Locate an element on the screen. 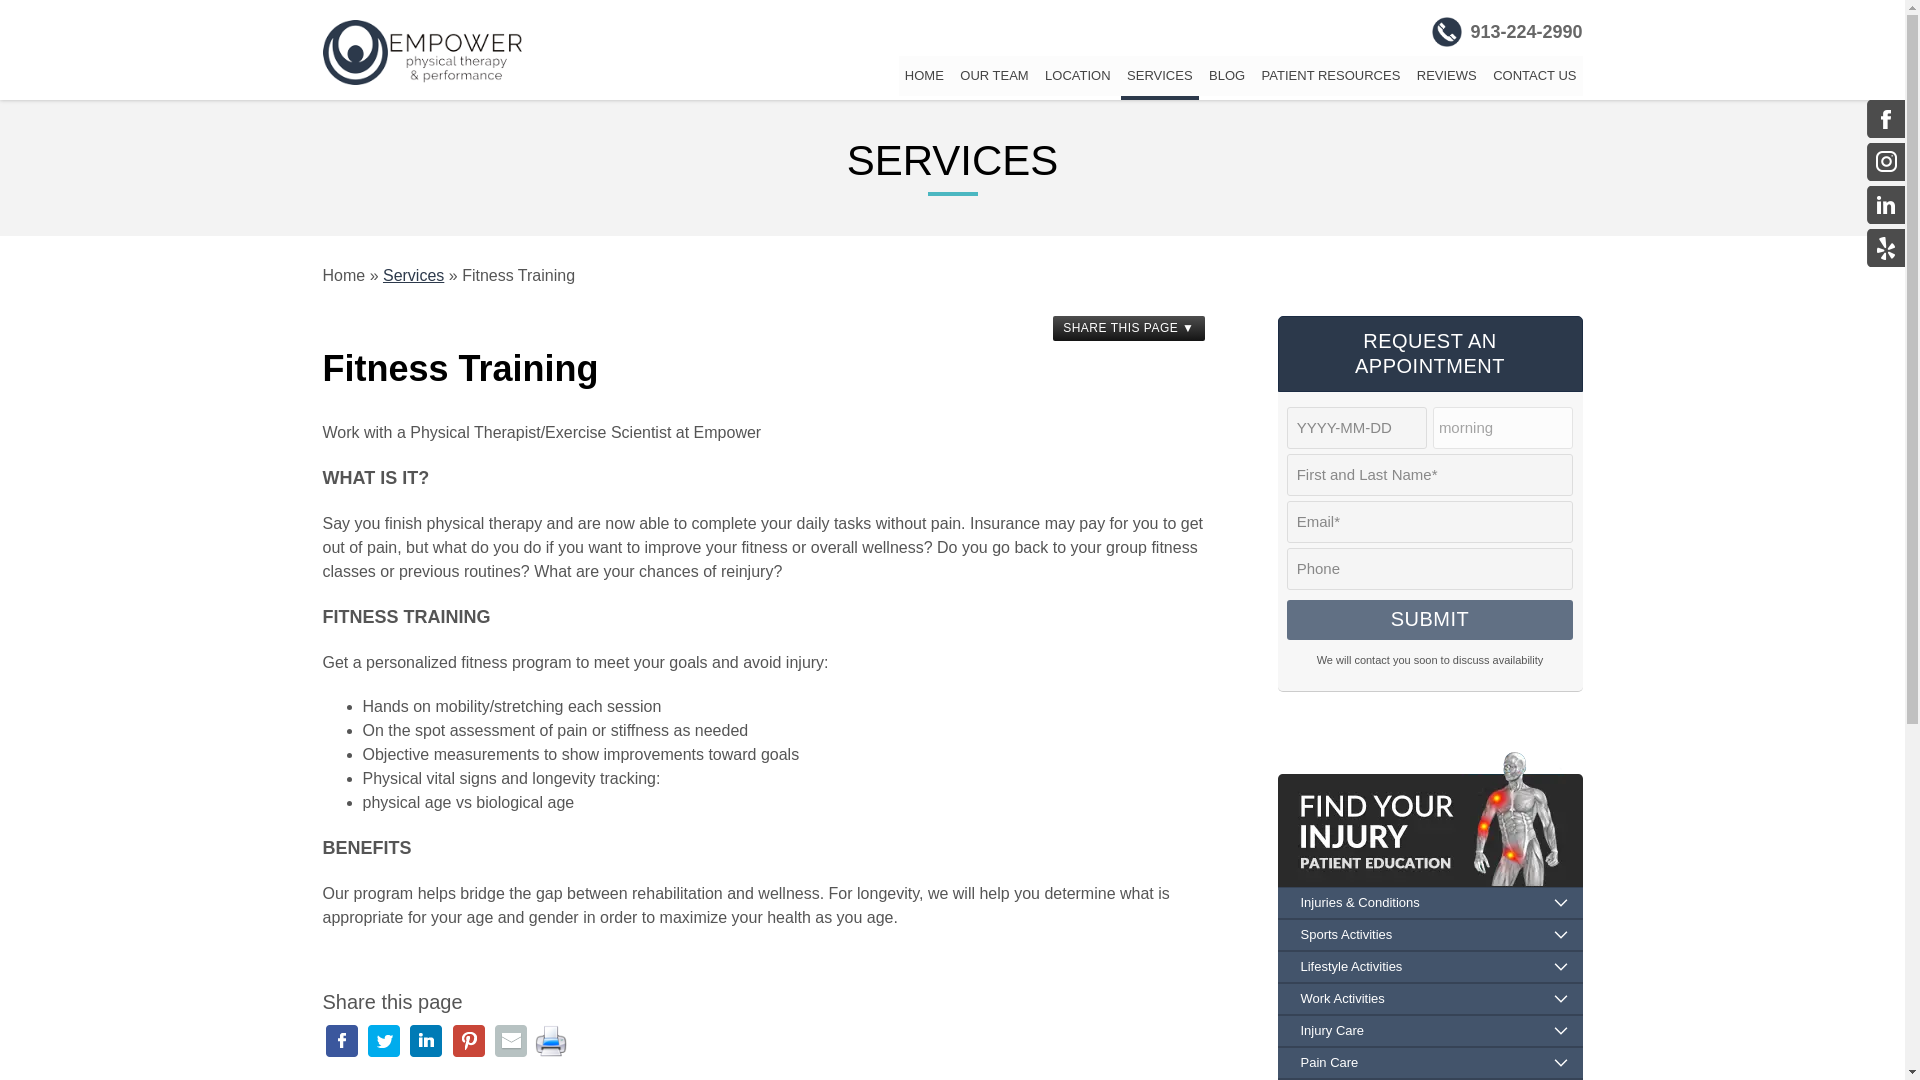 Image resolution: width=1920 pixels, height=1080 pixels. Phone: must be 10 digits long is located at coordinates (1430, 568).